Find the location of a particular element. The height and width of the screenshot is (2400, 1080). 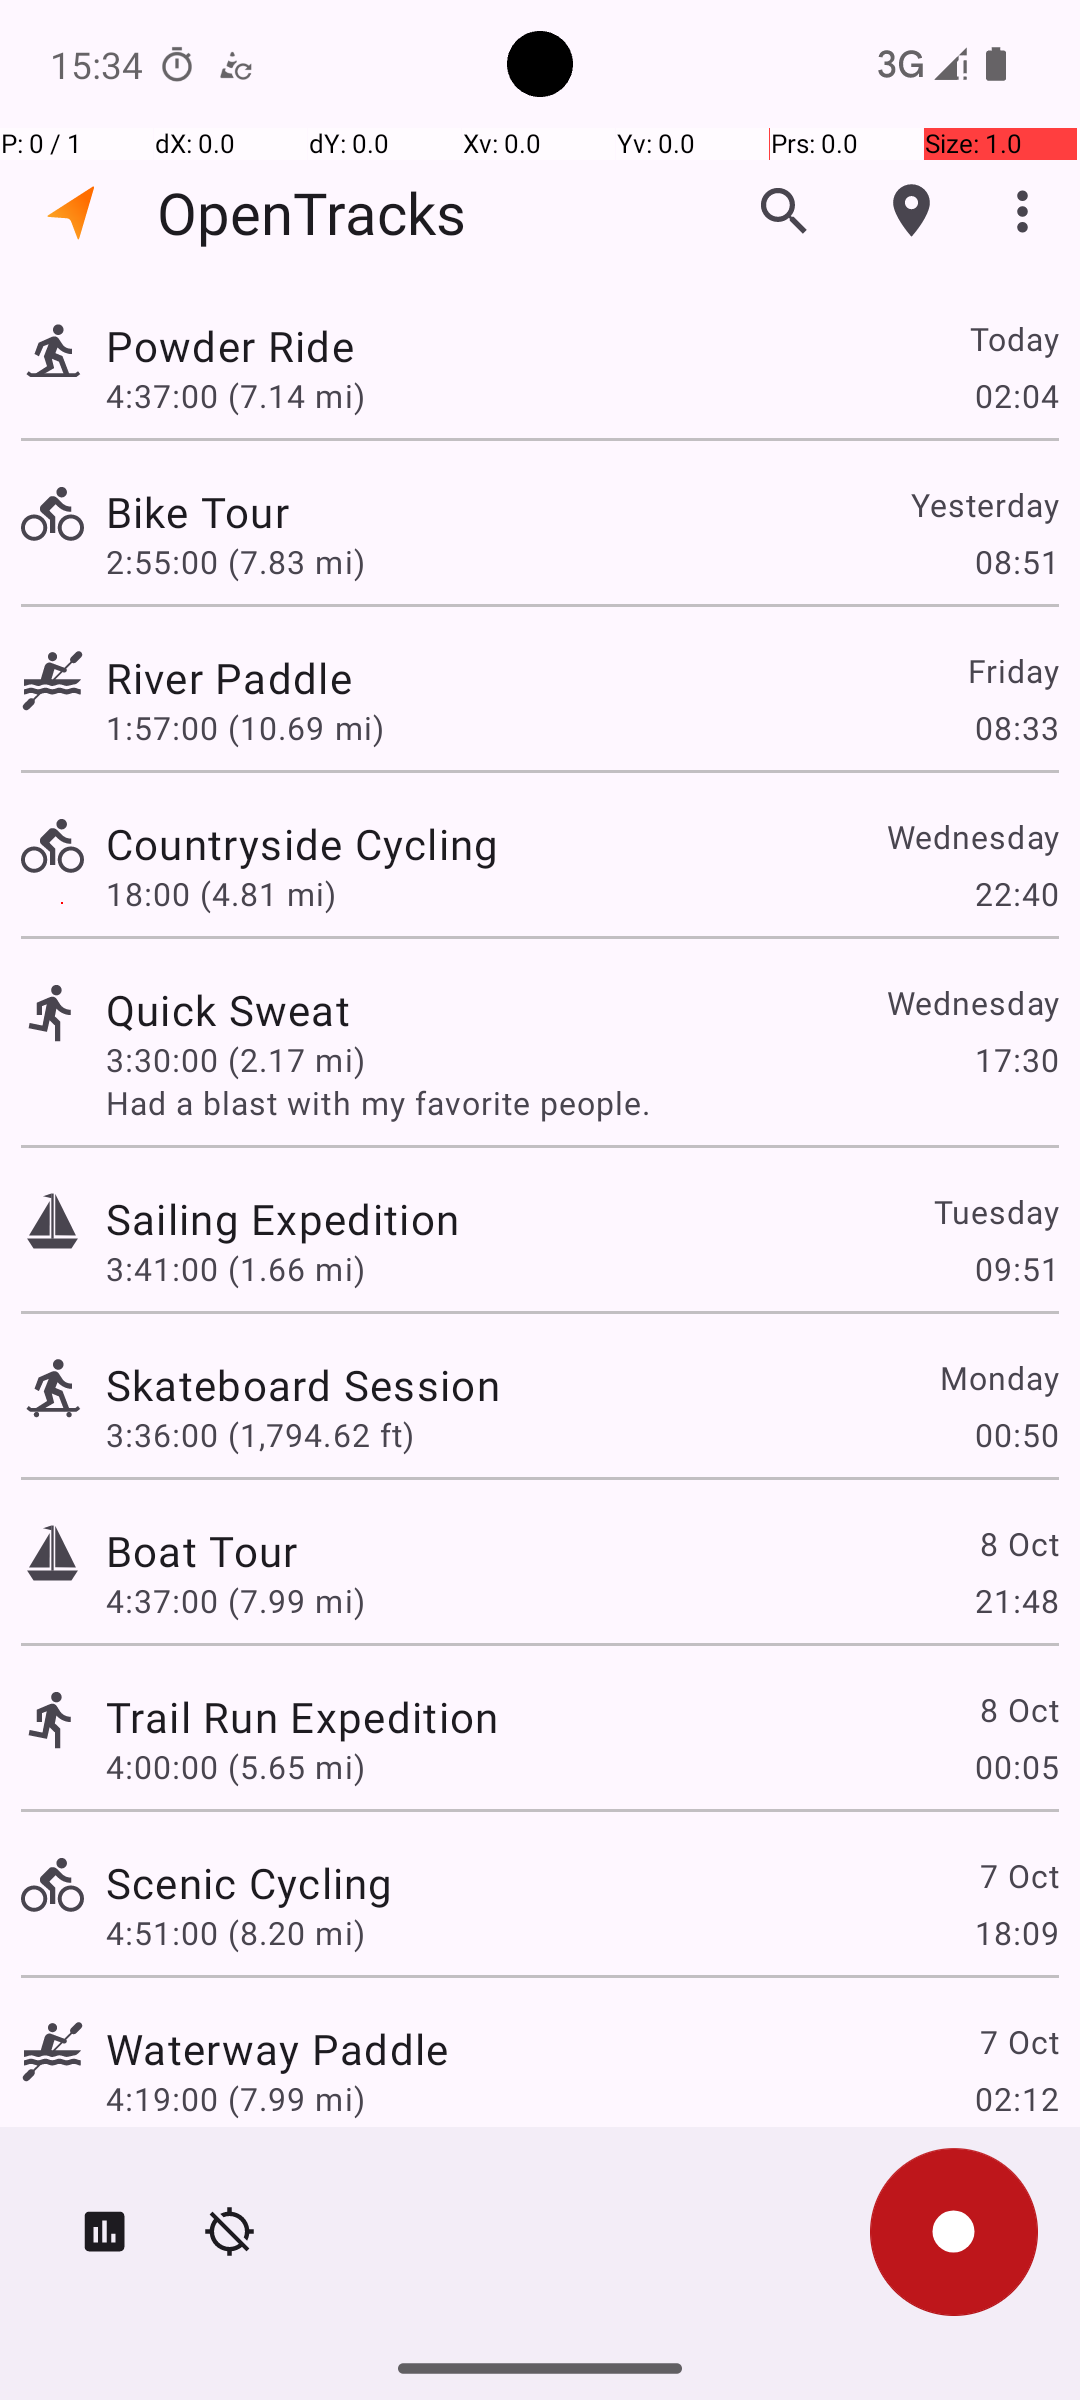

21:48 is located at coordinates (1016, 1600).